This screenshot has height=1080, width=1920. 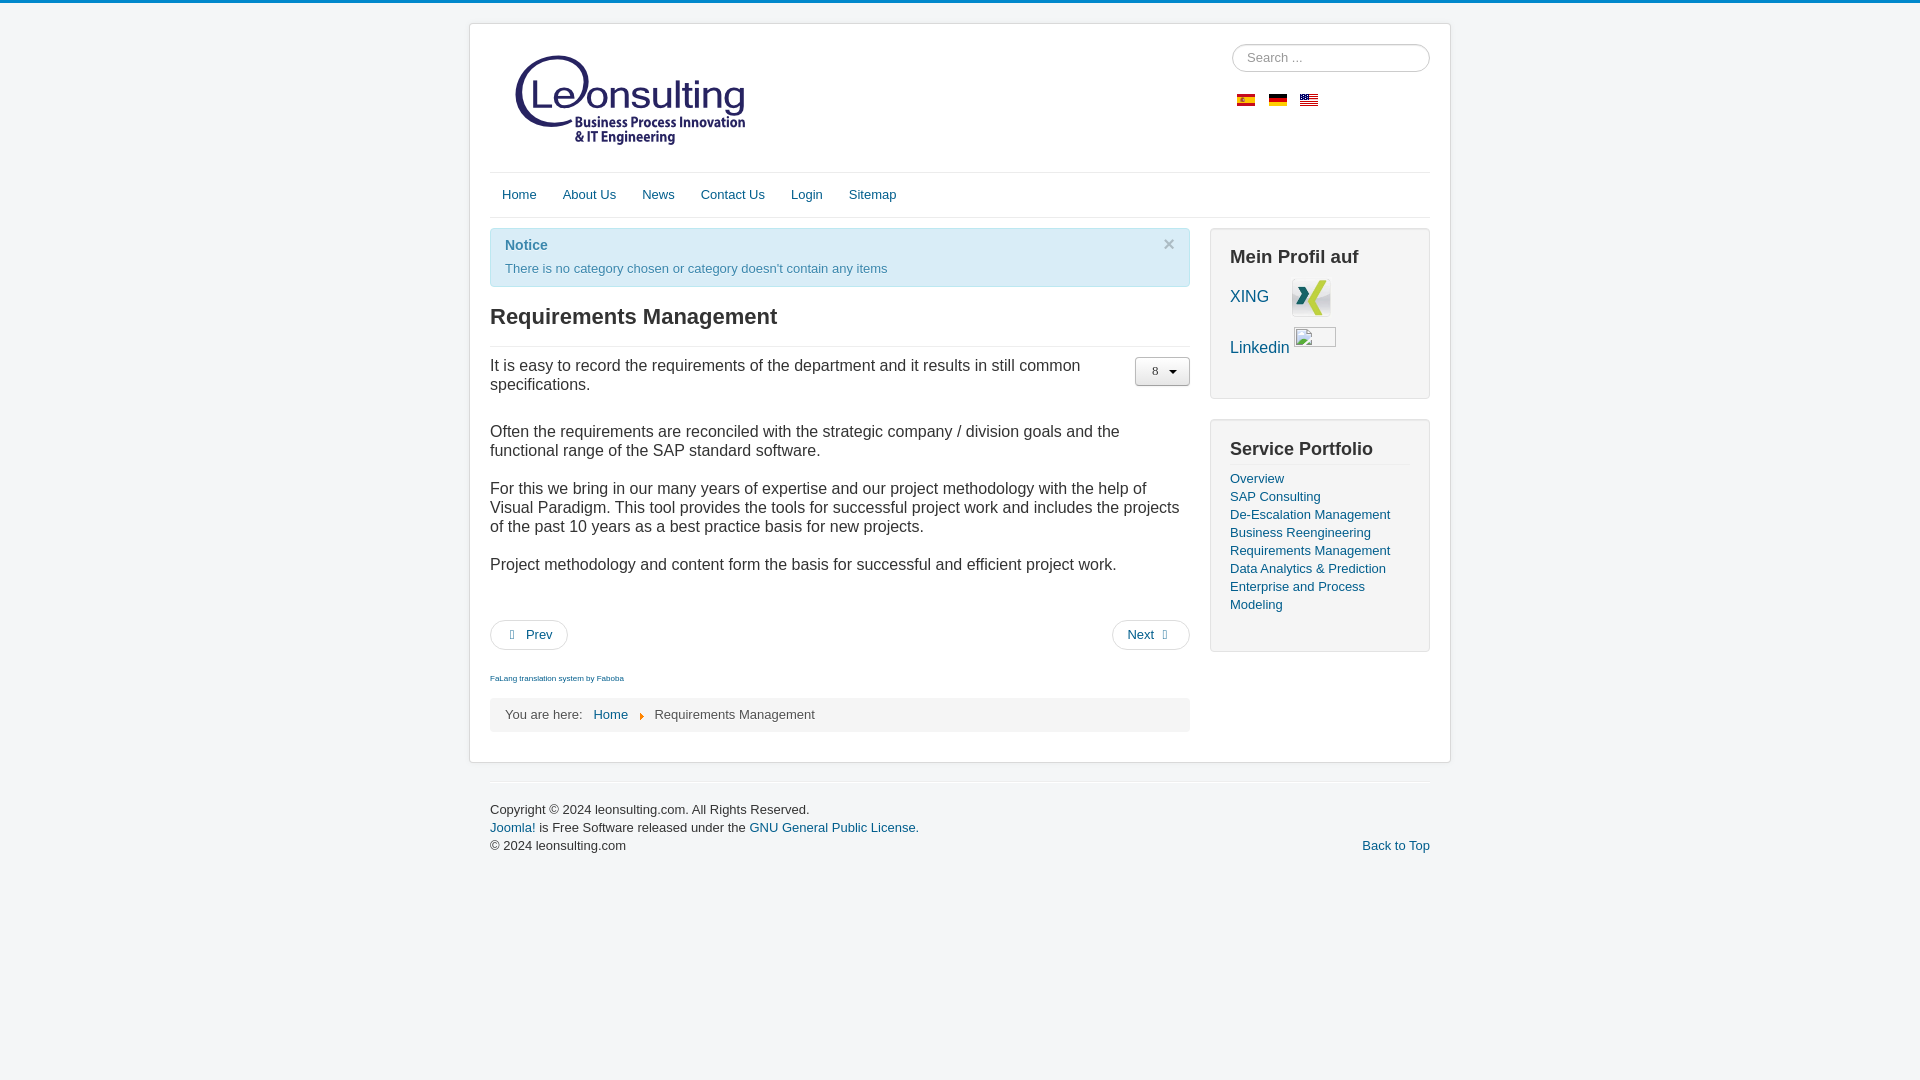 What do you see at coordinates (807, 194) in the screenshot?
I see `Login` at bounding box center [807, 194].